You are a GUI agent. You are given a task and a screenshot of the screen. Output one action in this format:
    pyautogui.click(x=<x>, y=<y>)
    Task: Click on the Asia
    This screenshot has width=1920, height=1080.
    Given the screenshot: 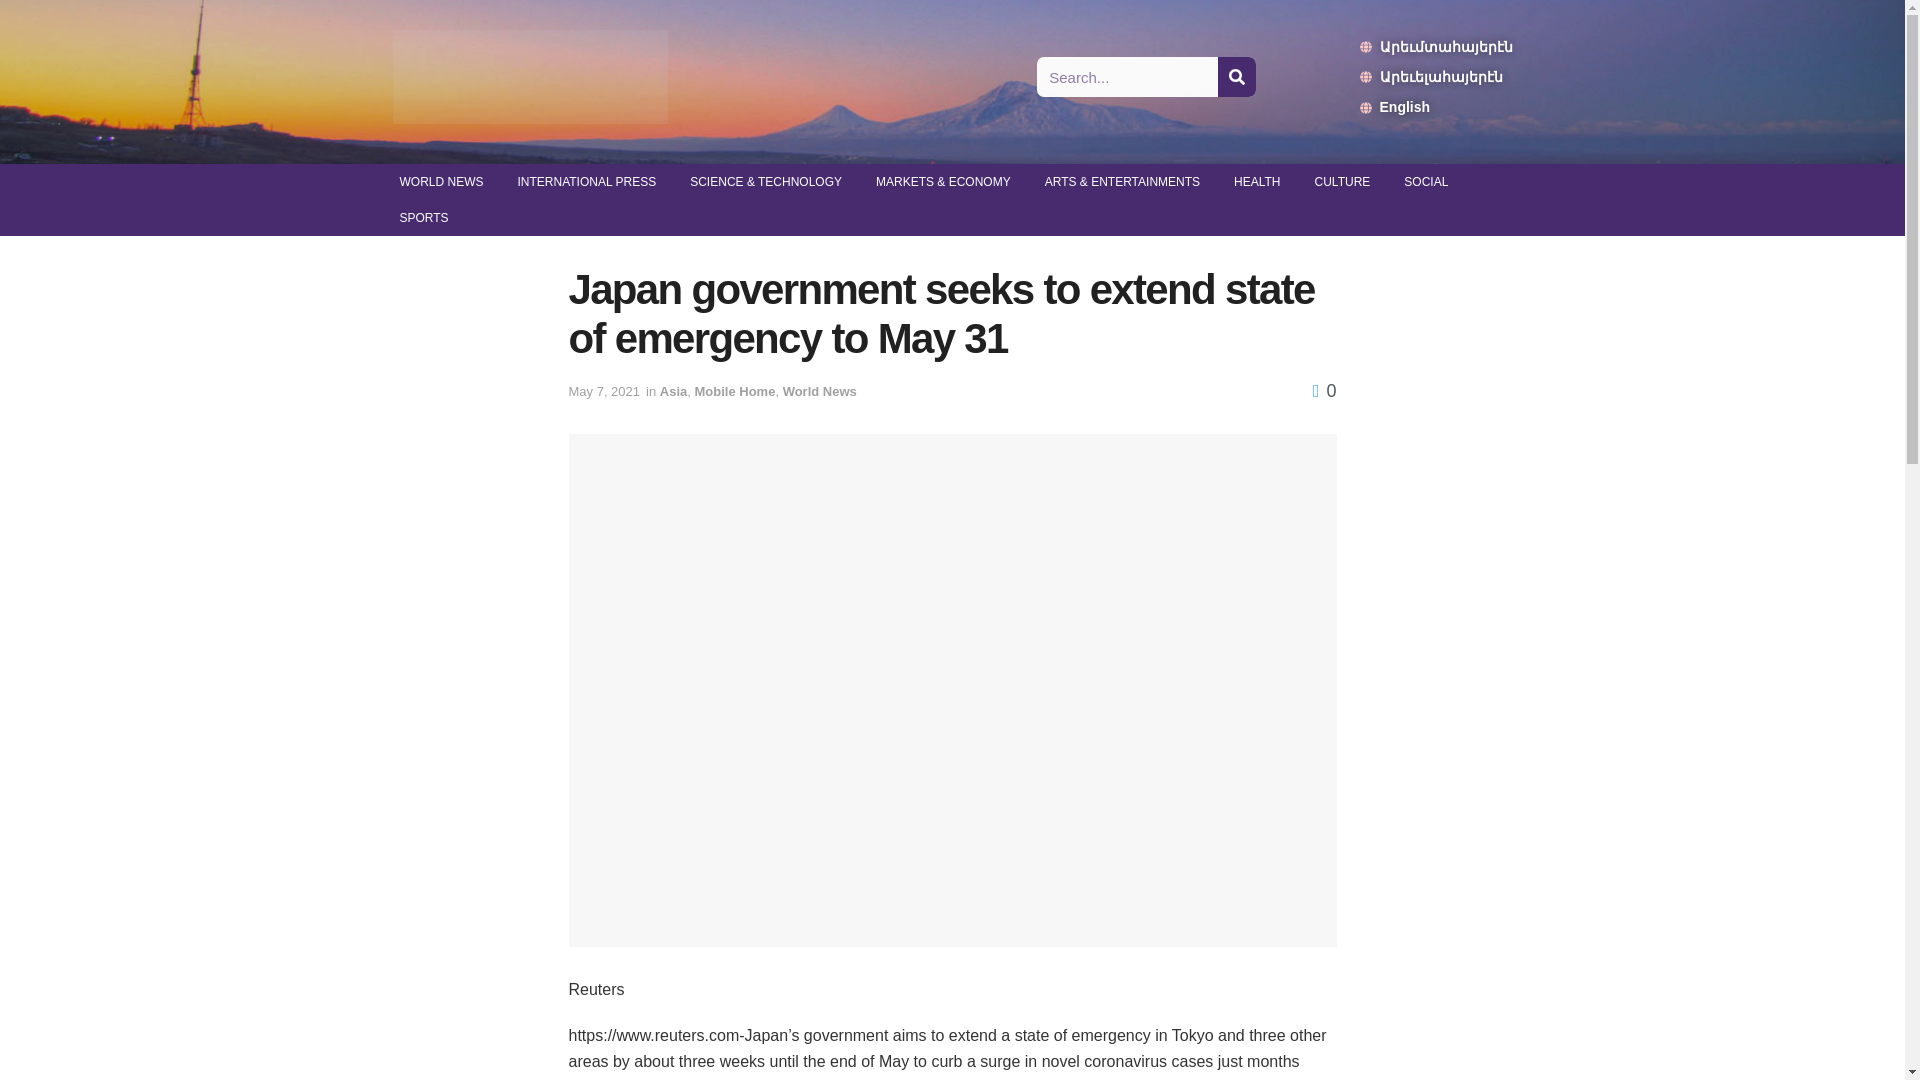 What is the action you would take?
    pyautogui.click(x=674, y=391)
    